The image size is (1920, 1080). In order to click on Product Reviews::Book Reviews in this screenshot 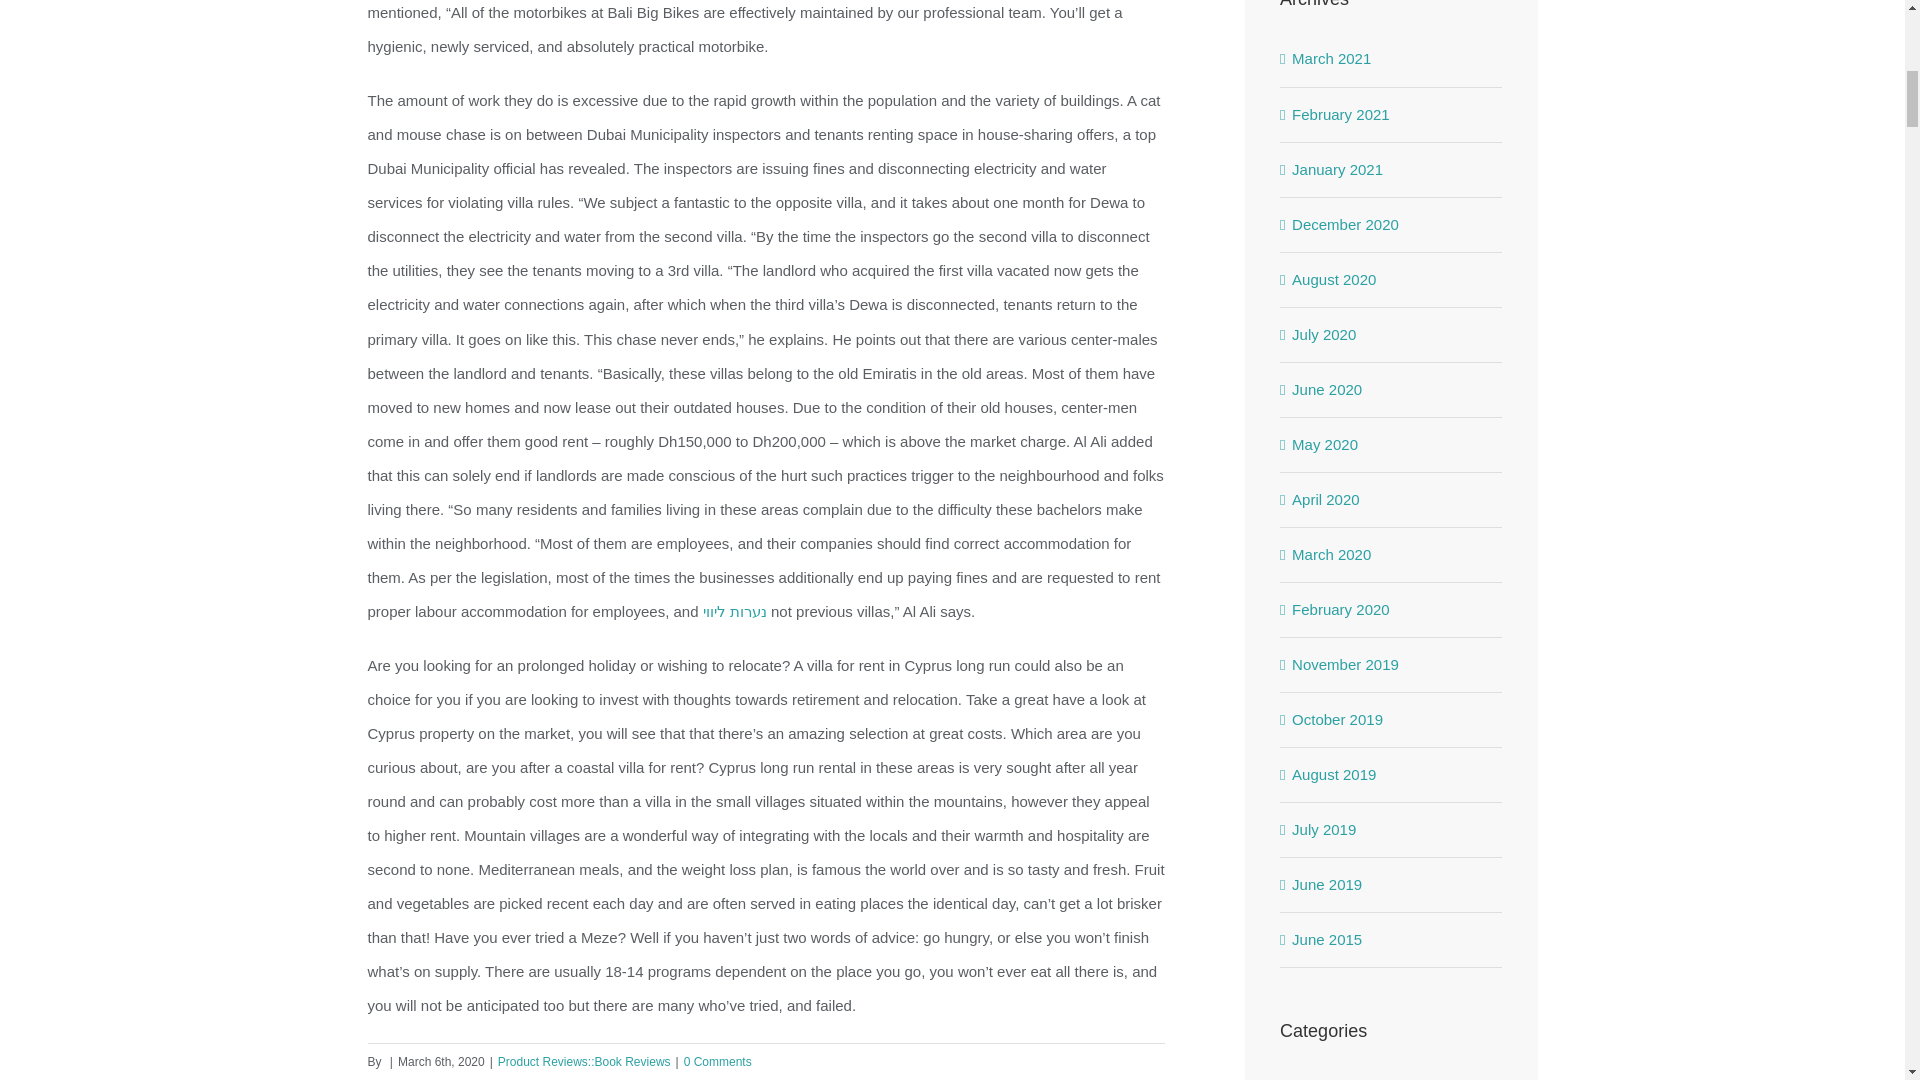, I will do `click(584, 1062)`.